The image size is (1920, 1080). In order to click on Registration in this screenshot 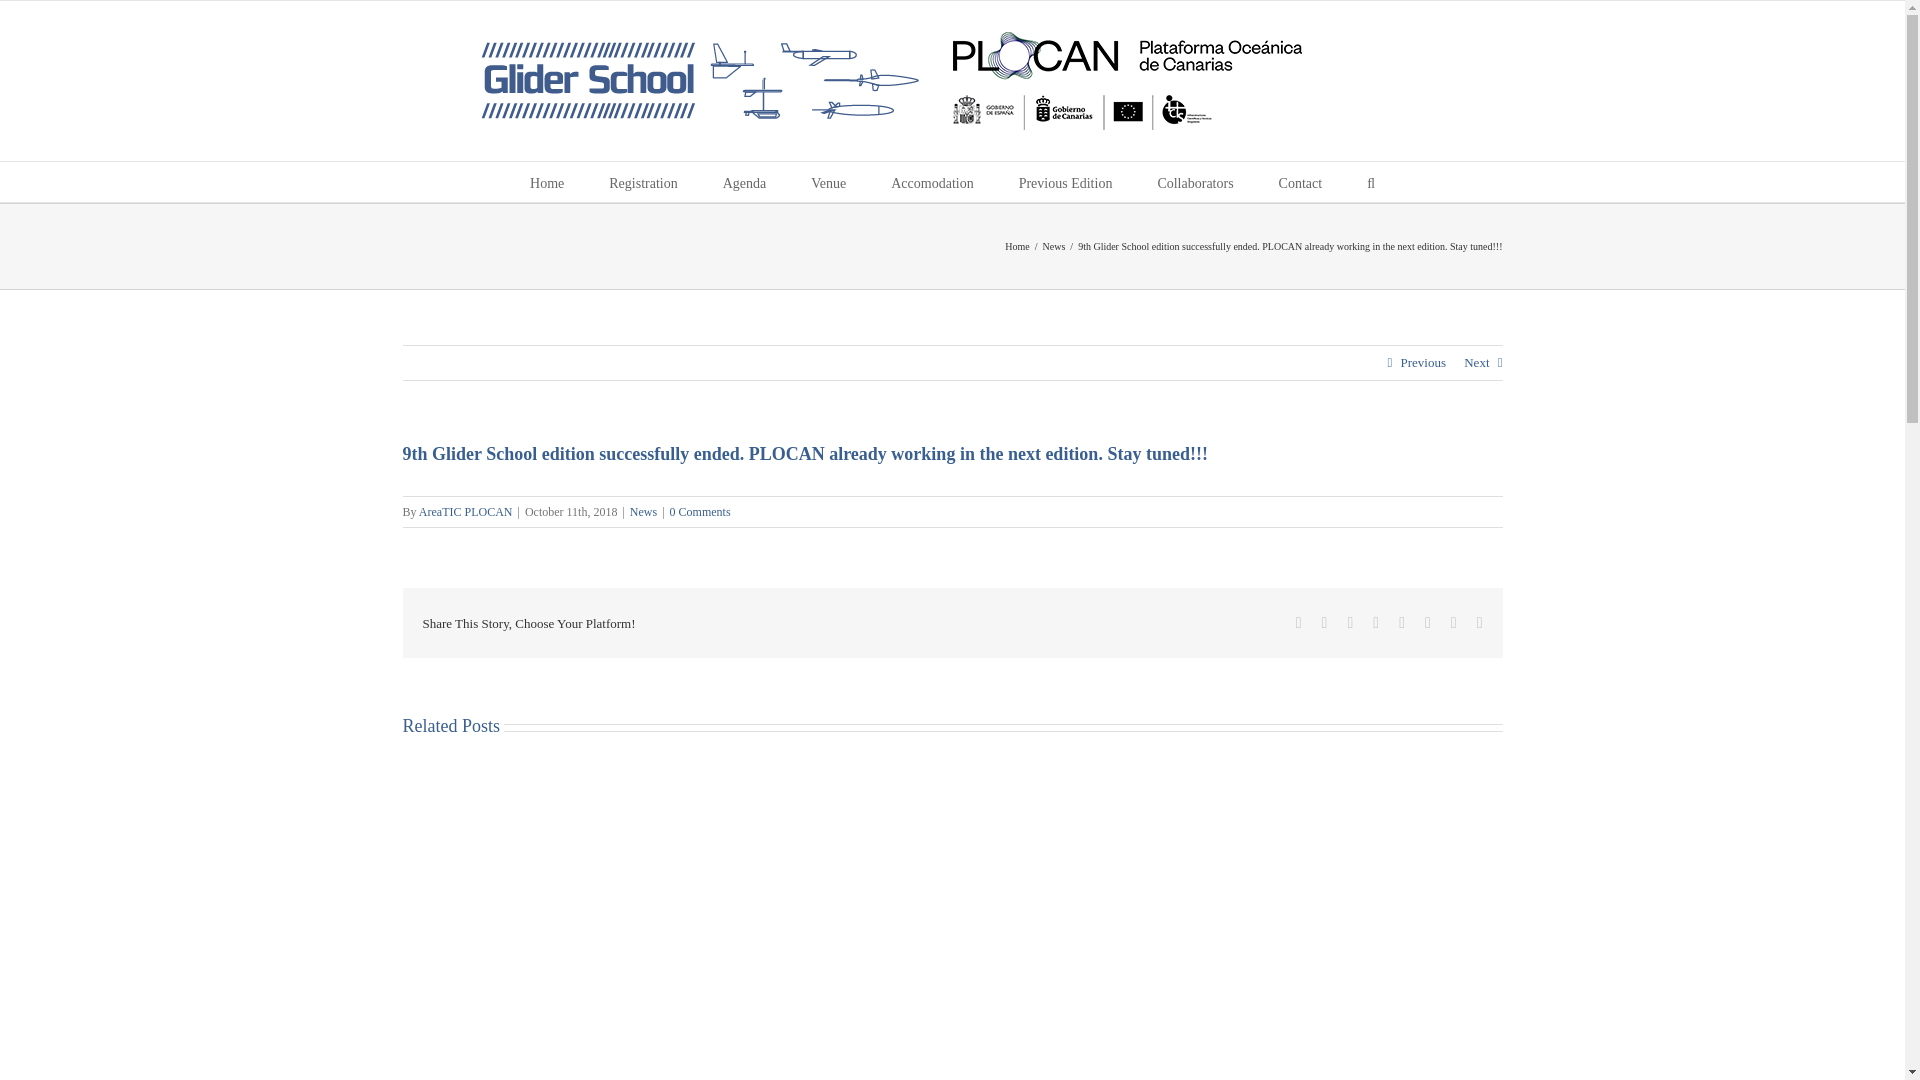, I will do `click(642, 182)`.